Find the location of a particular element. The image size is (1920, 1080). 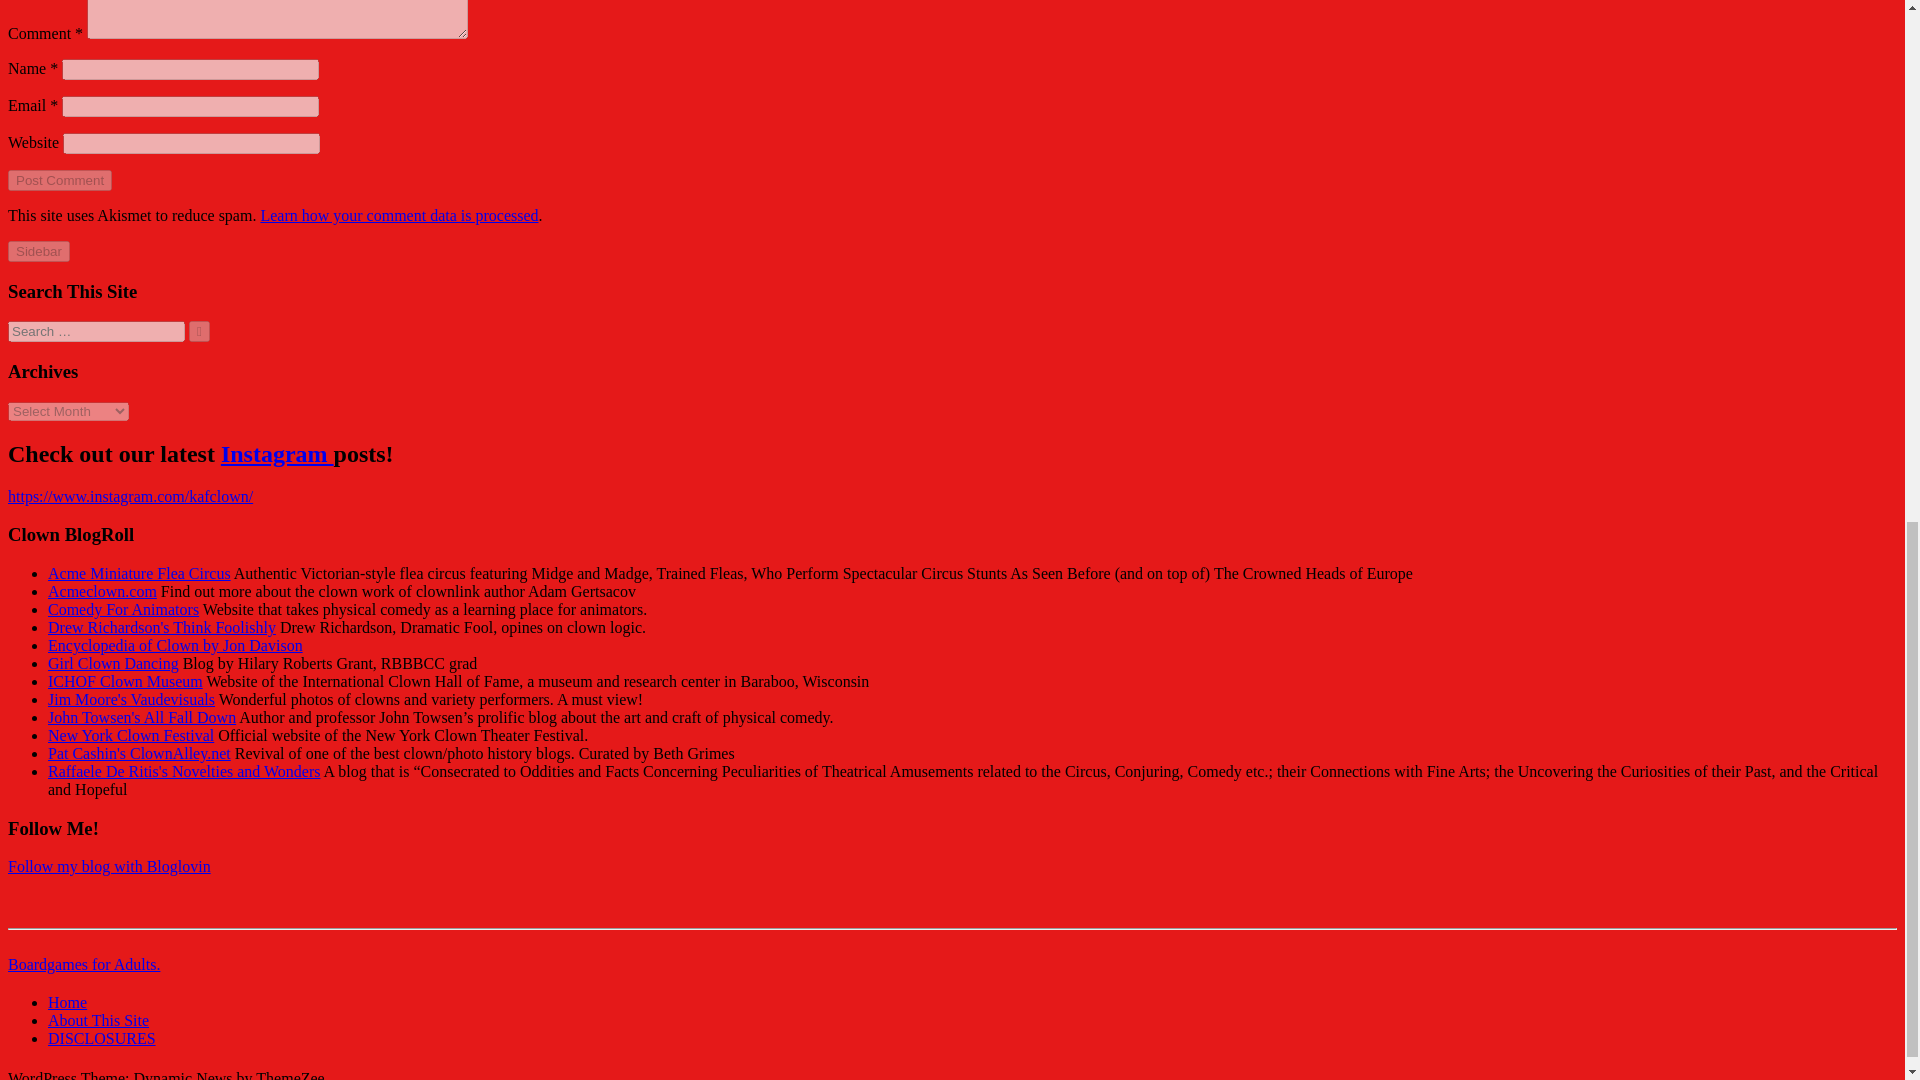

Official website of the New York Clown Theater Festival. is located at coordinates (130, 735).